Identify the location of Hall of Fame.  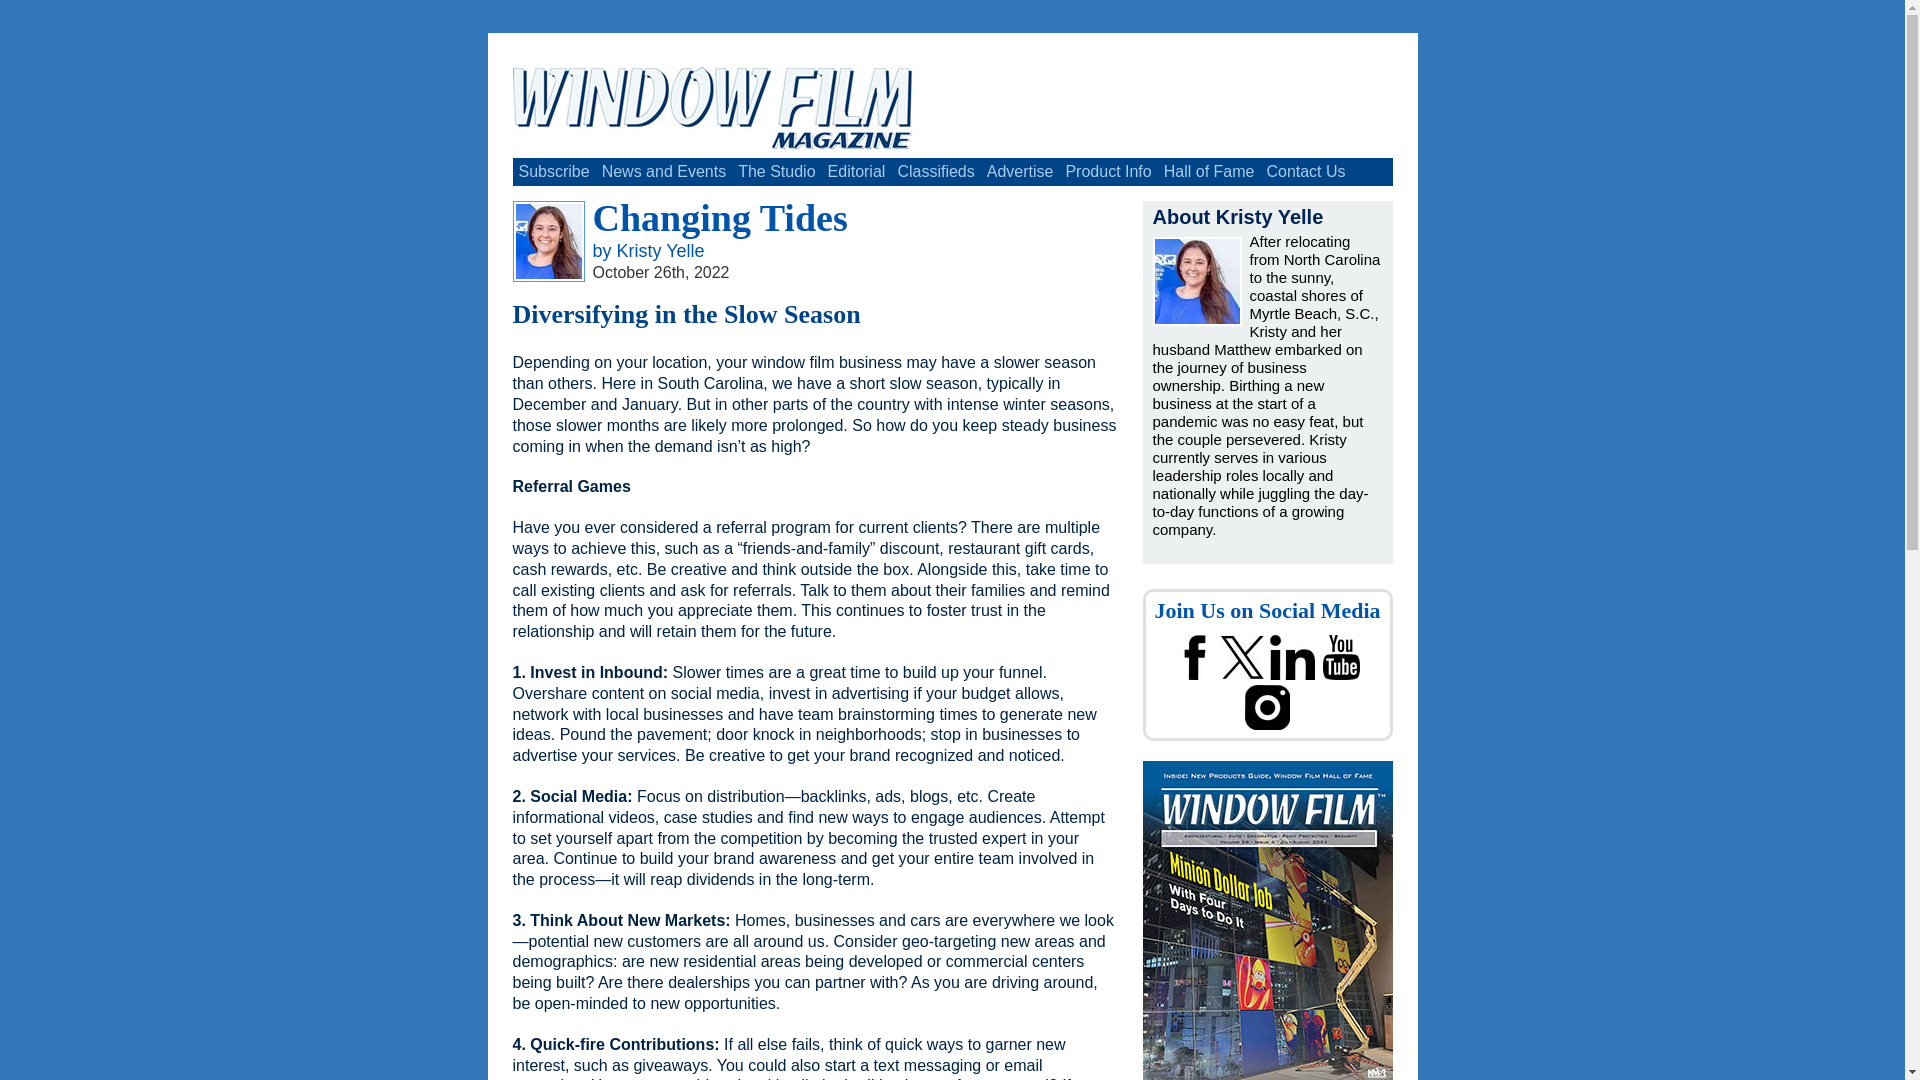
(1209, 171).